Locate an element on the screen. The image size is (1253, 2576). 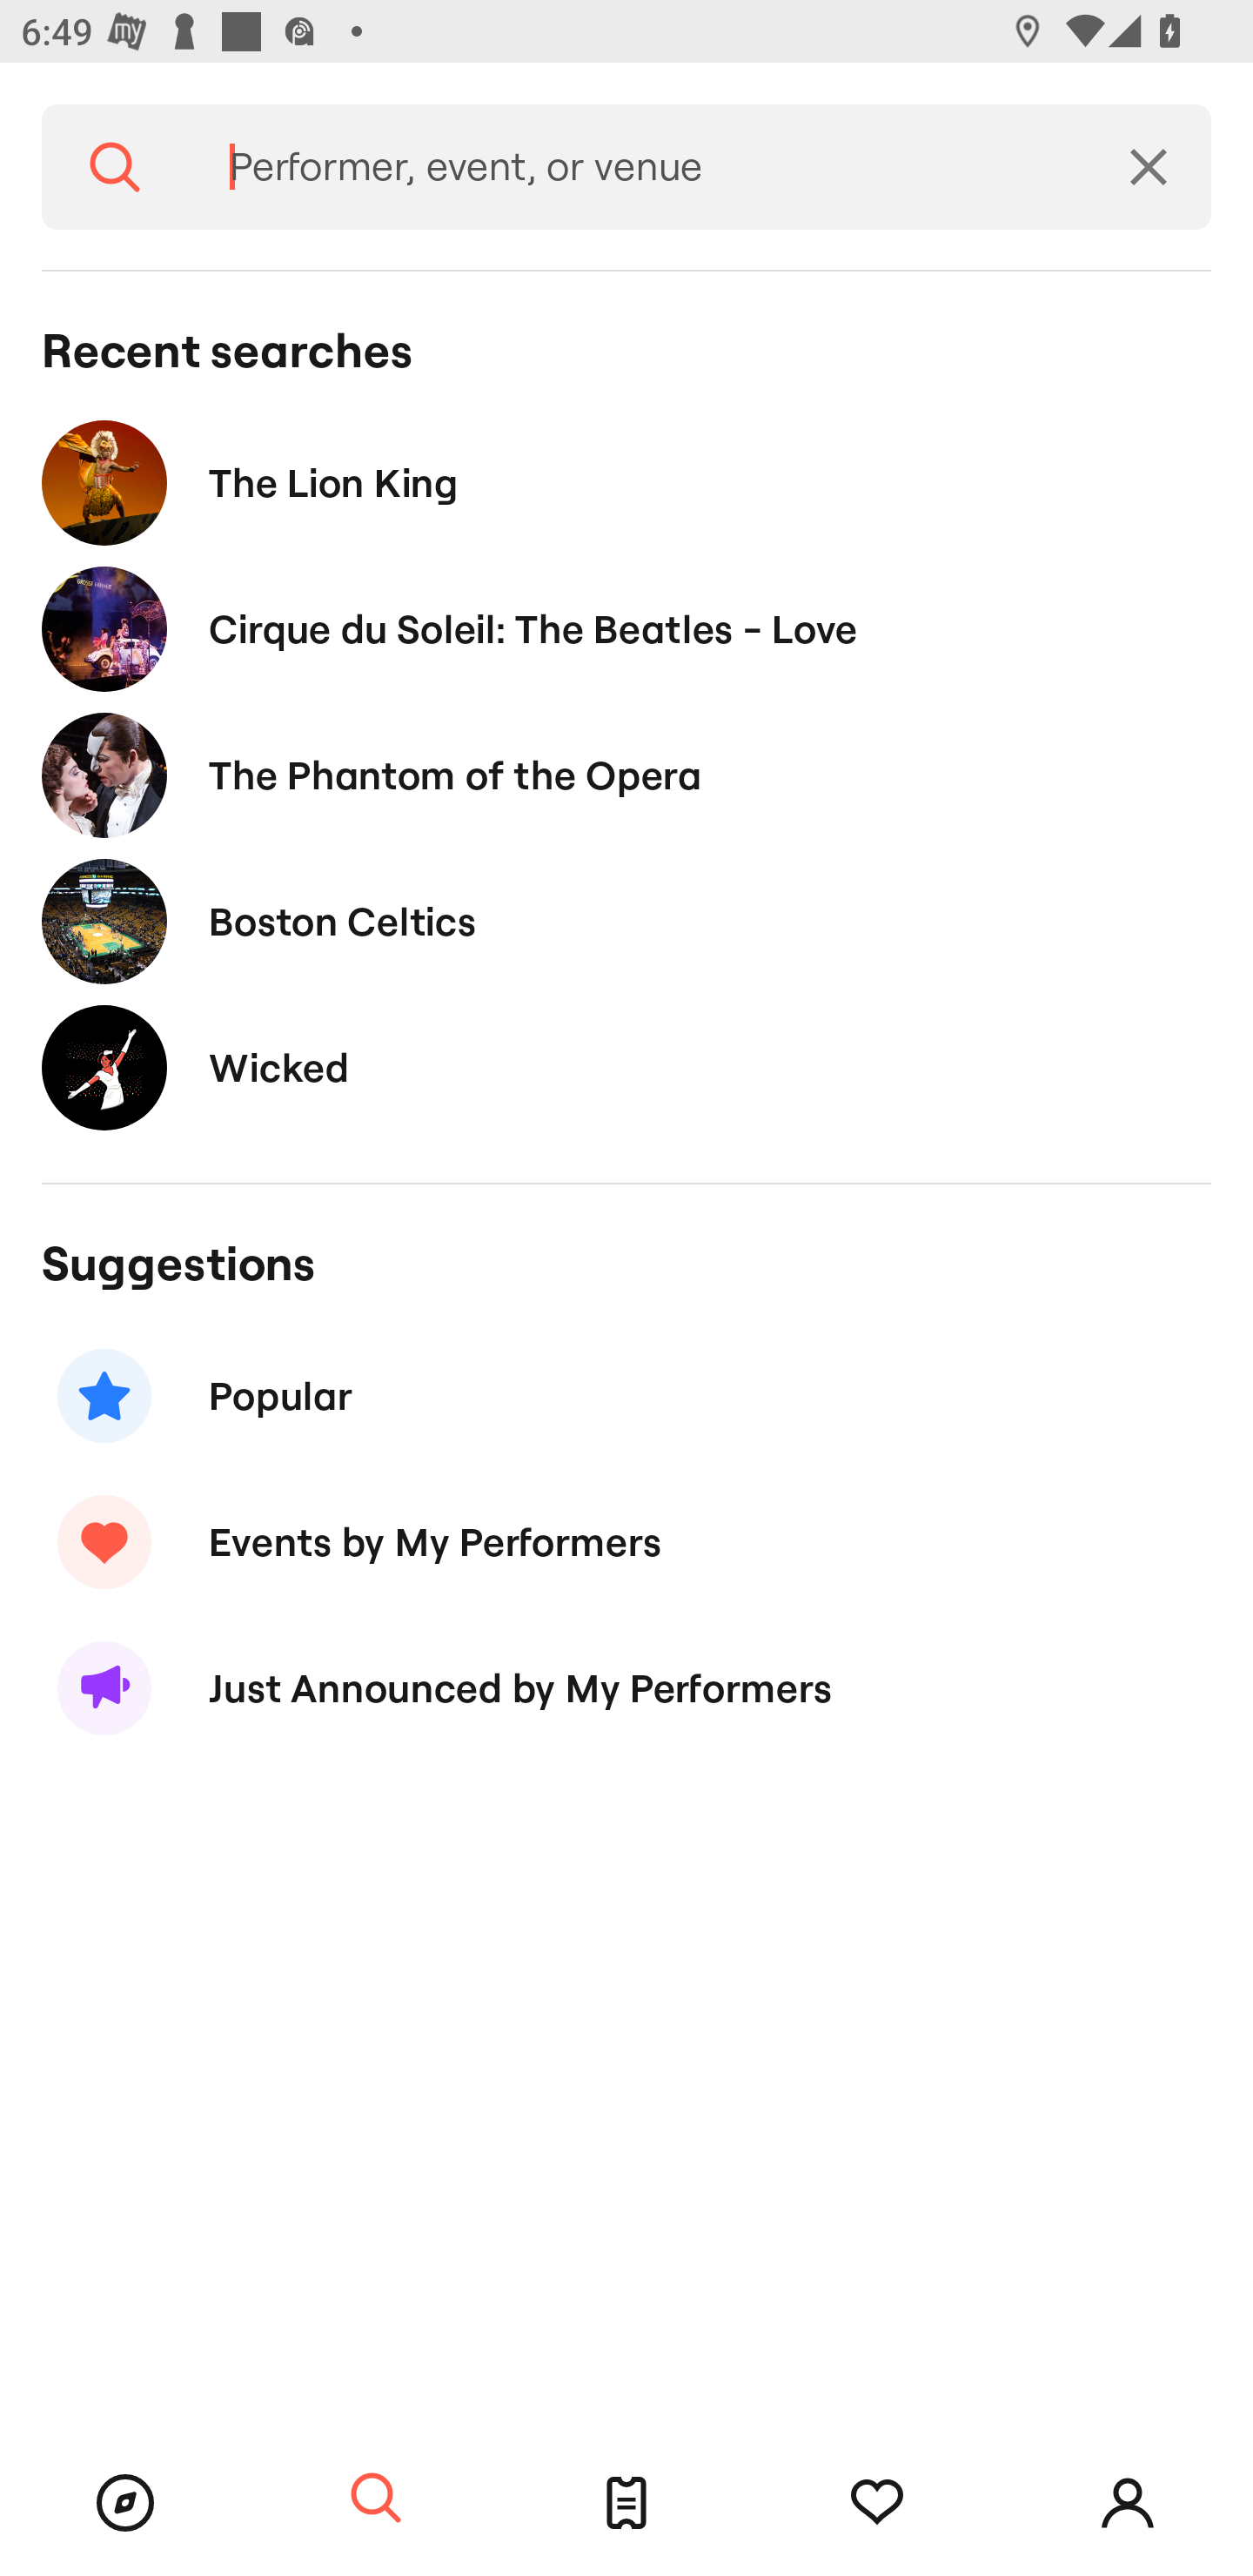
Tracking is located at coordinates (877, 2503).